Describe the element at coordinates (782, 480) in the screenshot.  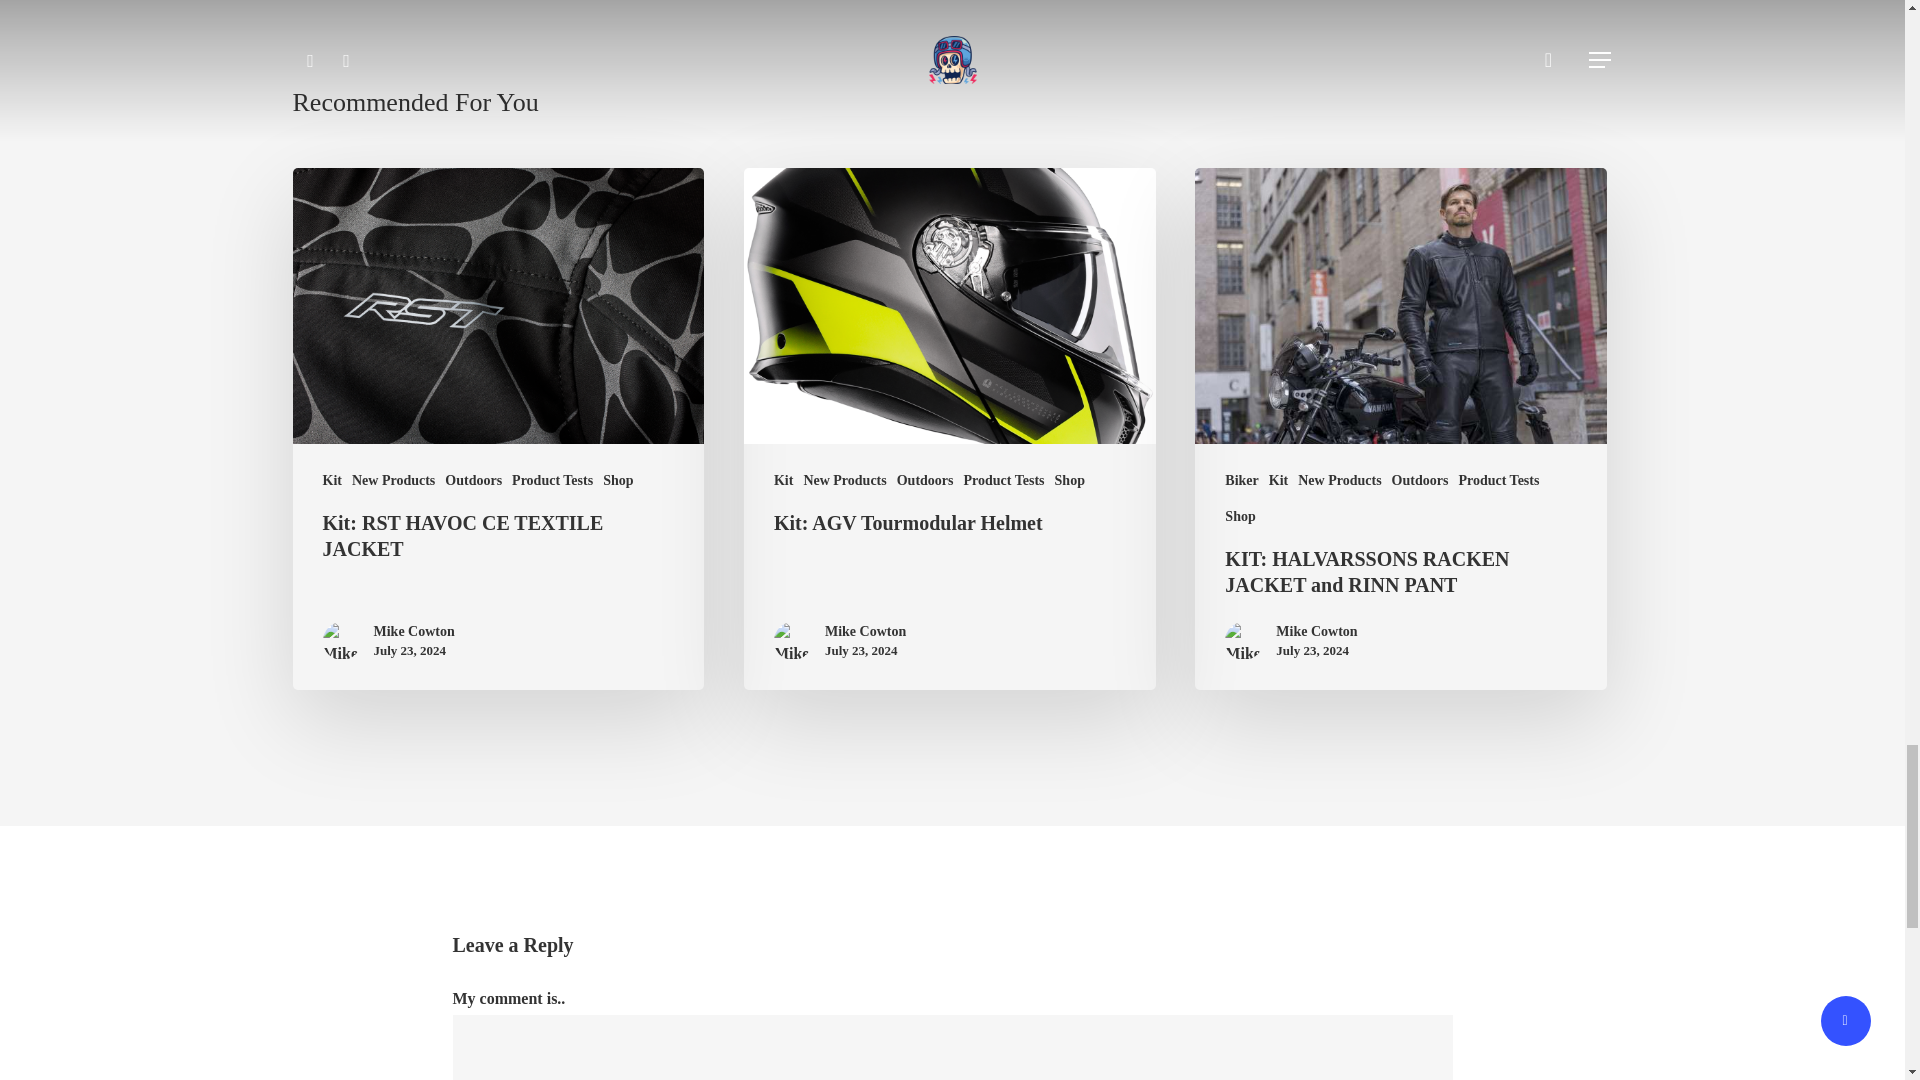
I see `Kit` at that location.